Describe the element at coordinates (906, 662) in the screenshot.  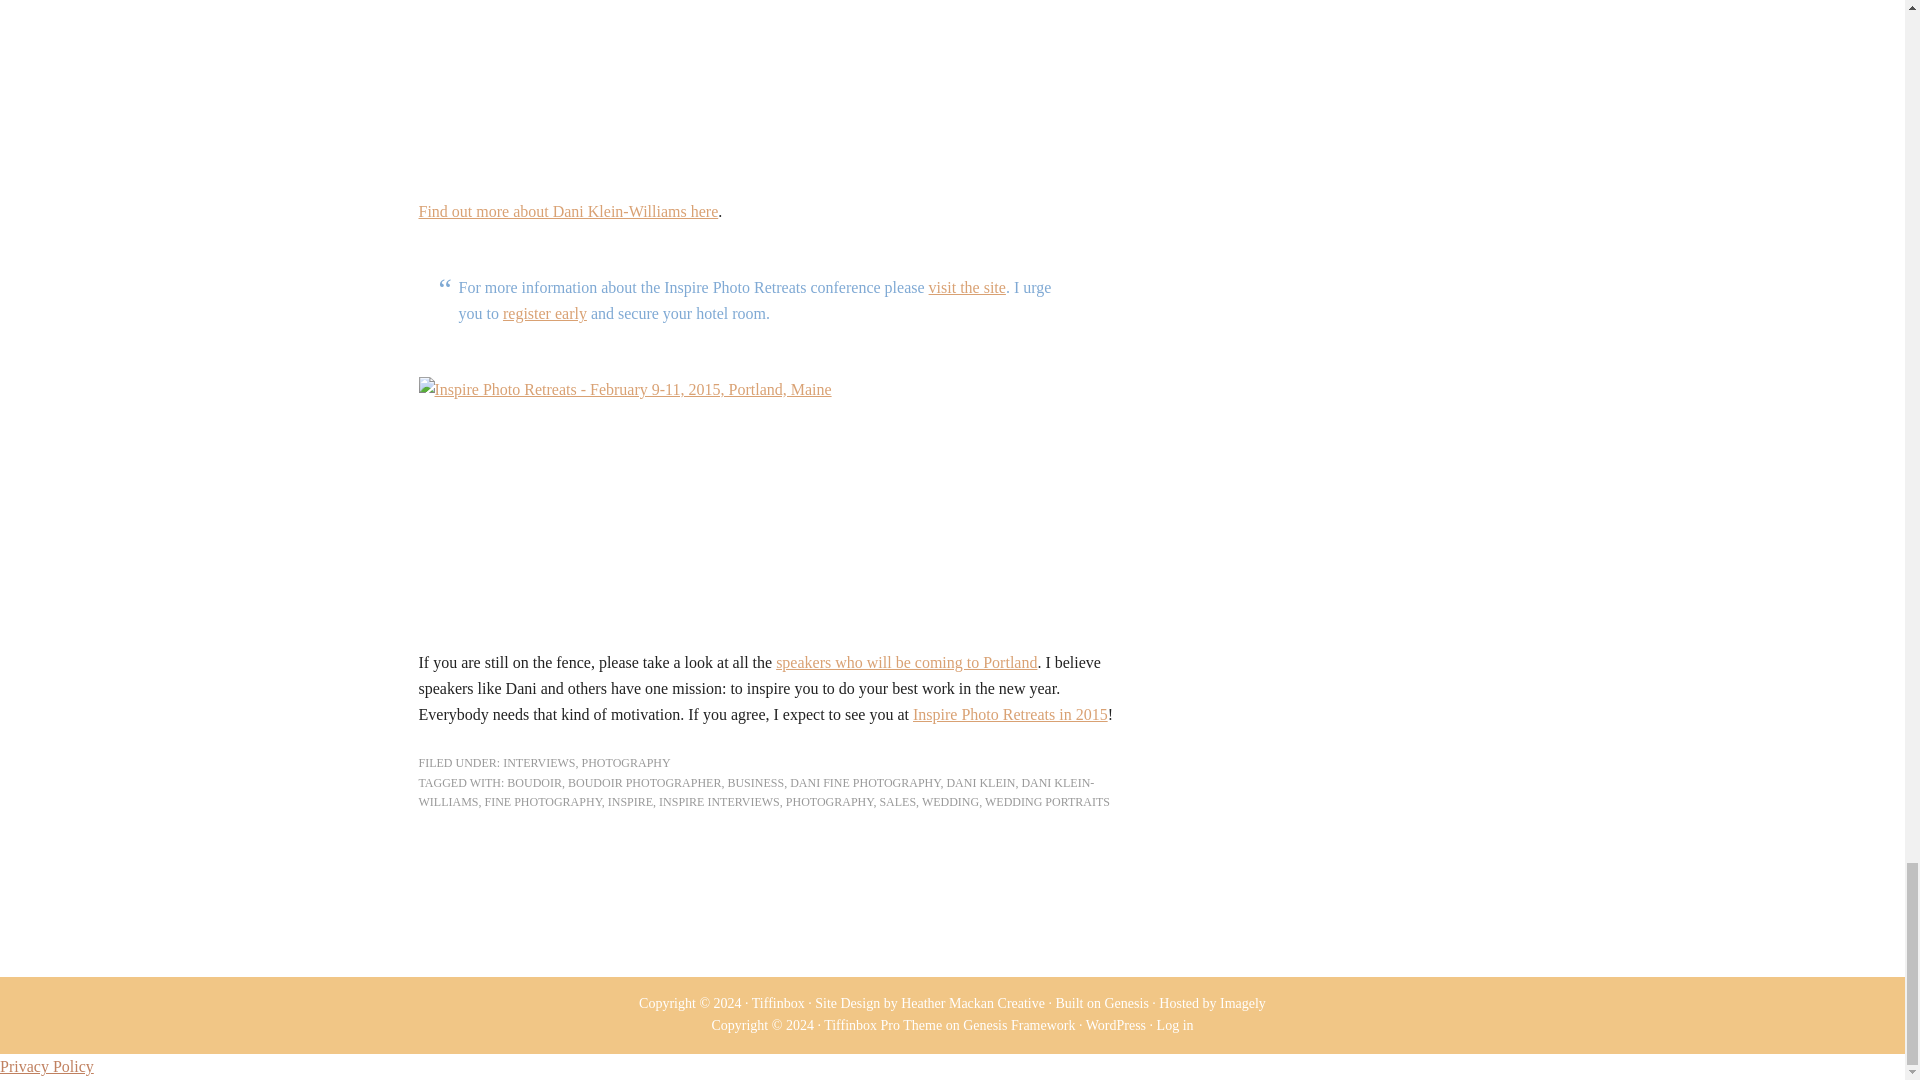
I see `speakers who will be coming to Portland` at that location.